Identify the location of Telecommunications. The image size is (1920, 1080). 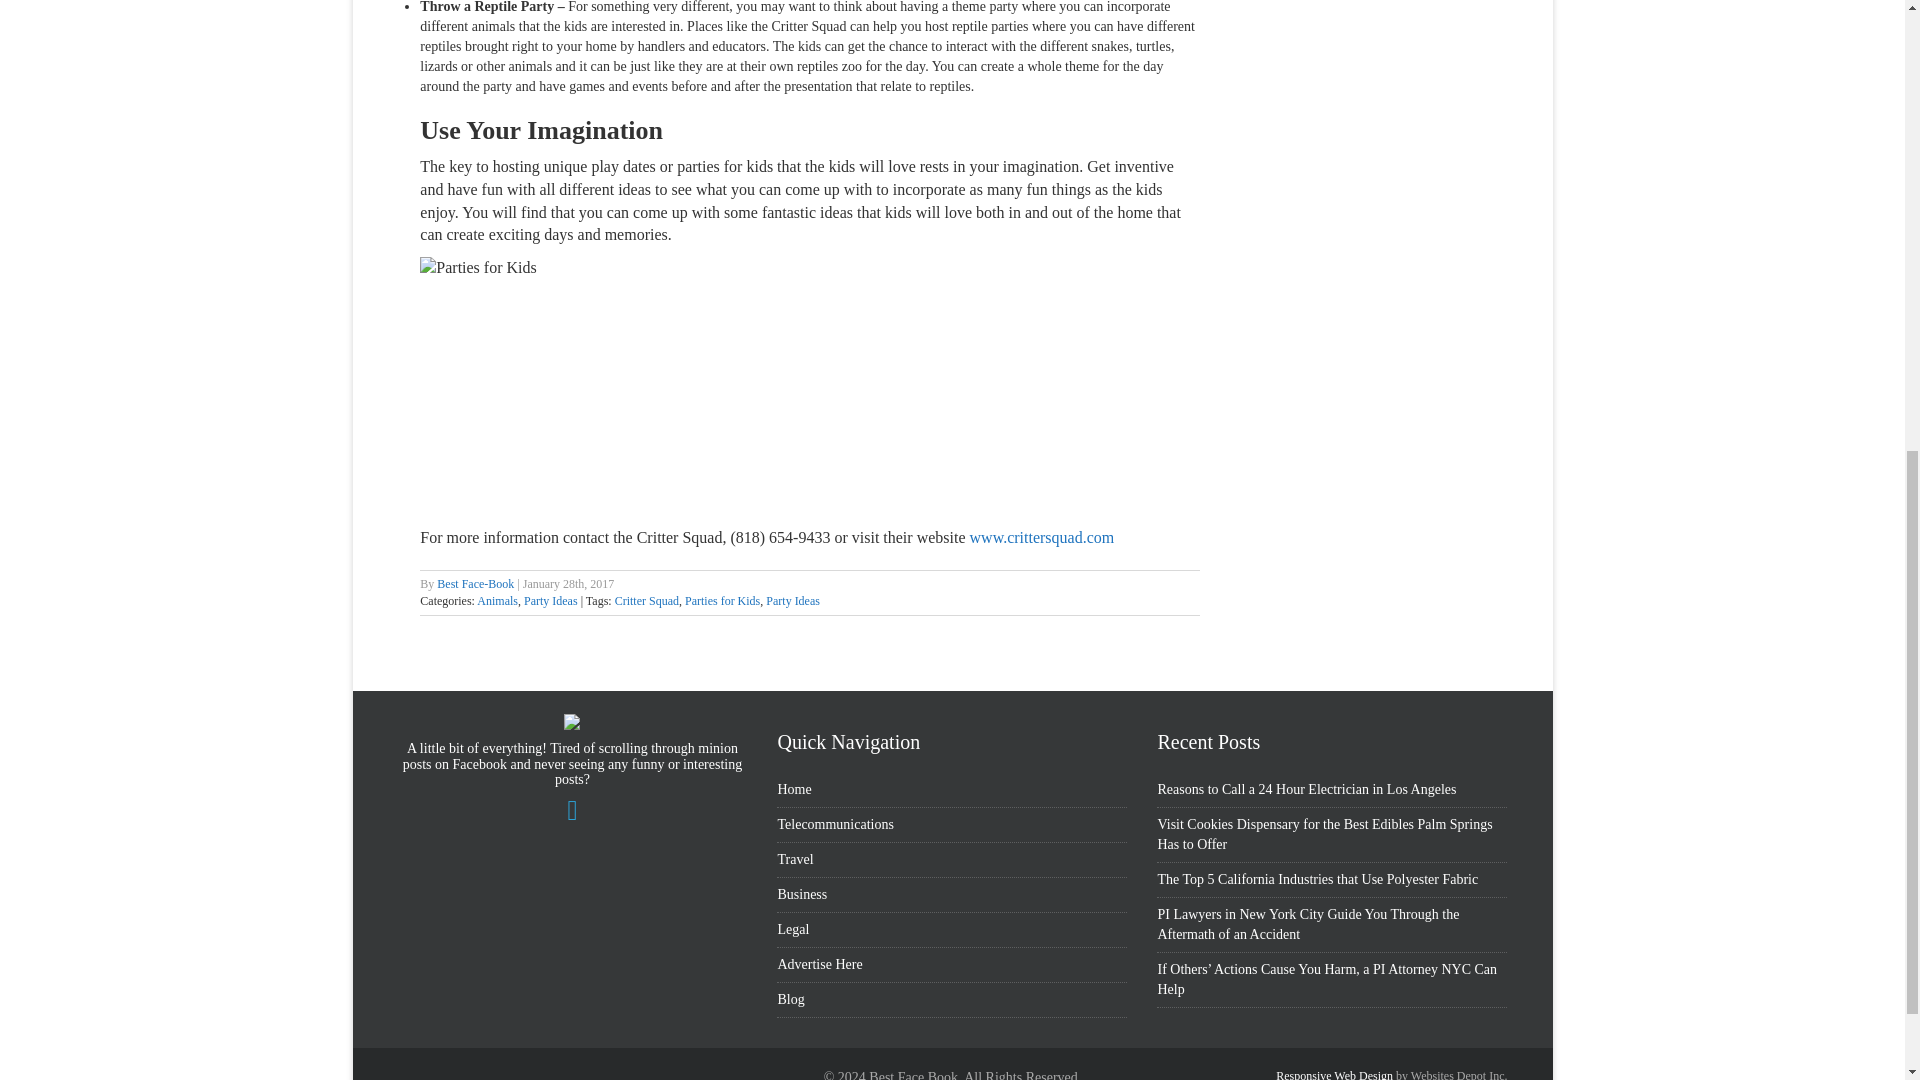
(834, 824).